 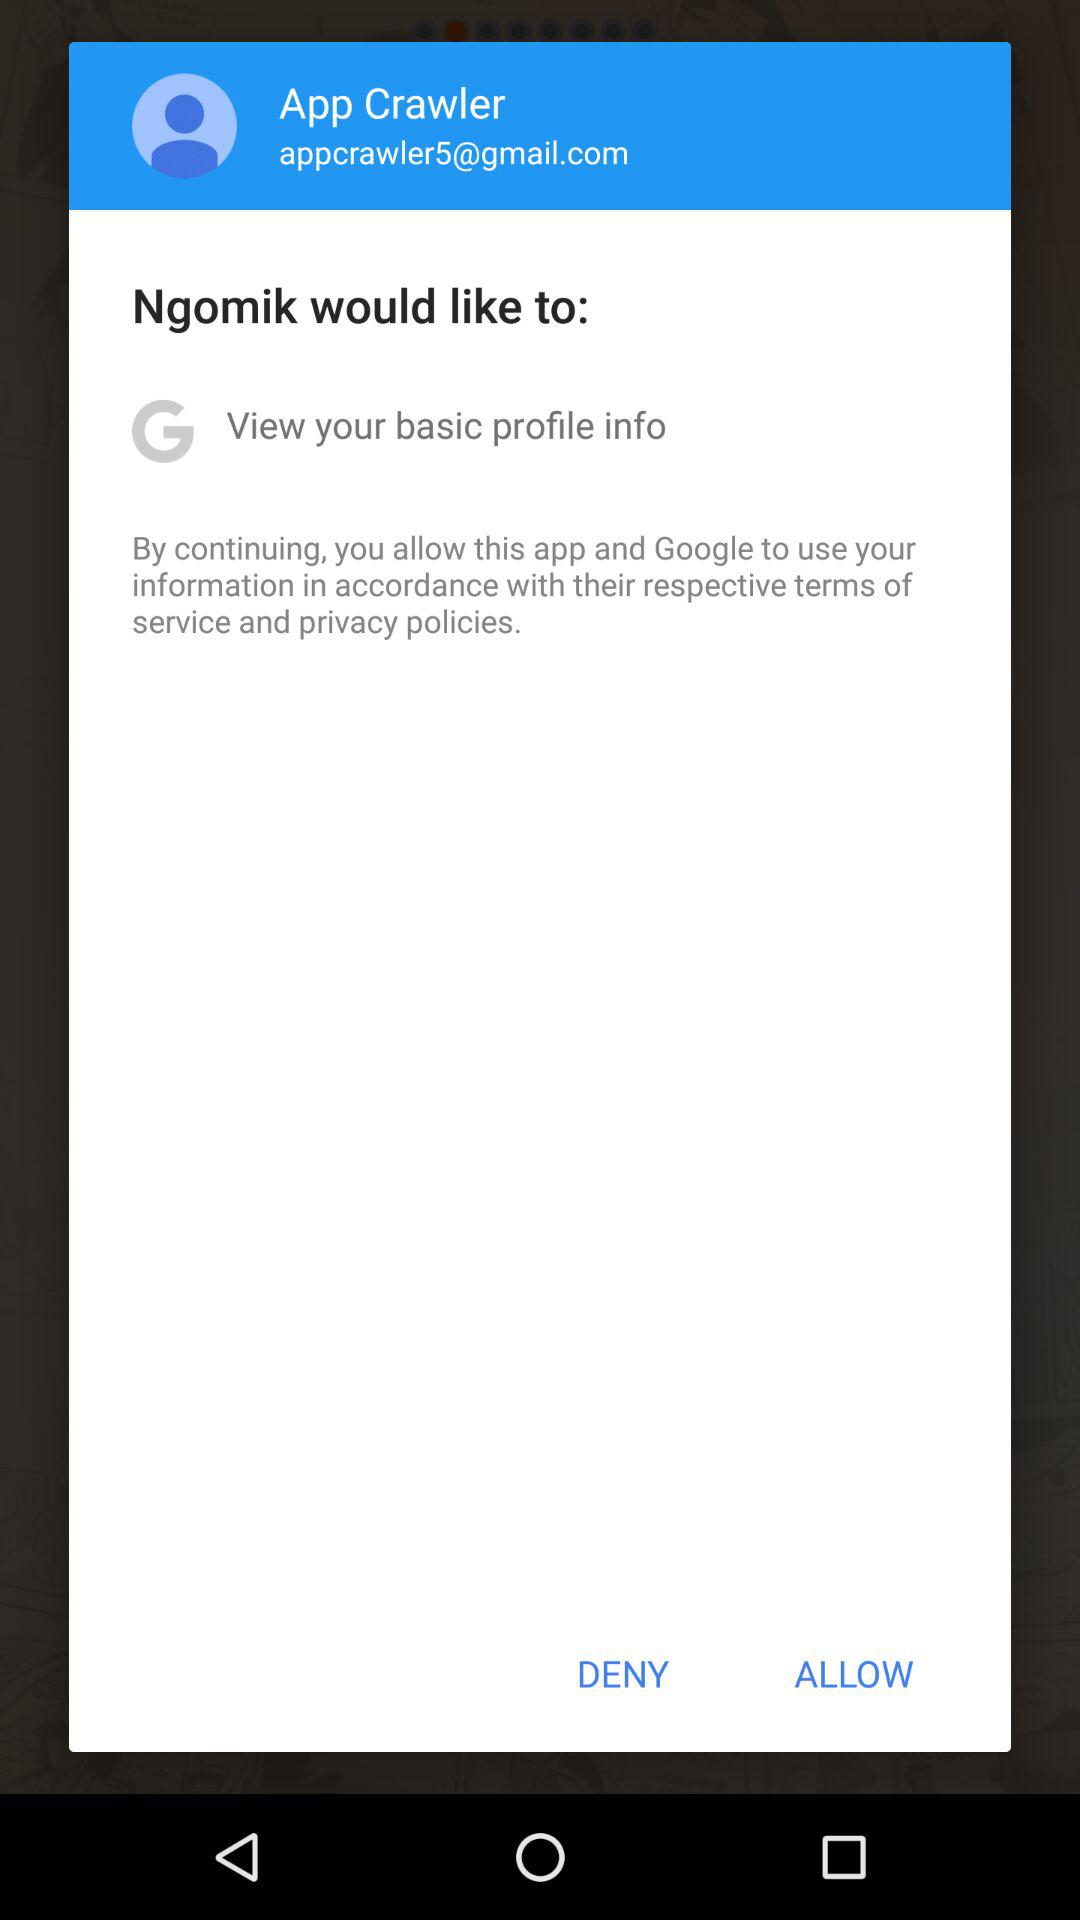 I want to click on select the item next to app crawler icon, so click(x=184, y=126).